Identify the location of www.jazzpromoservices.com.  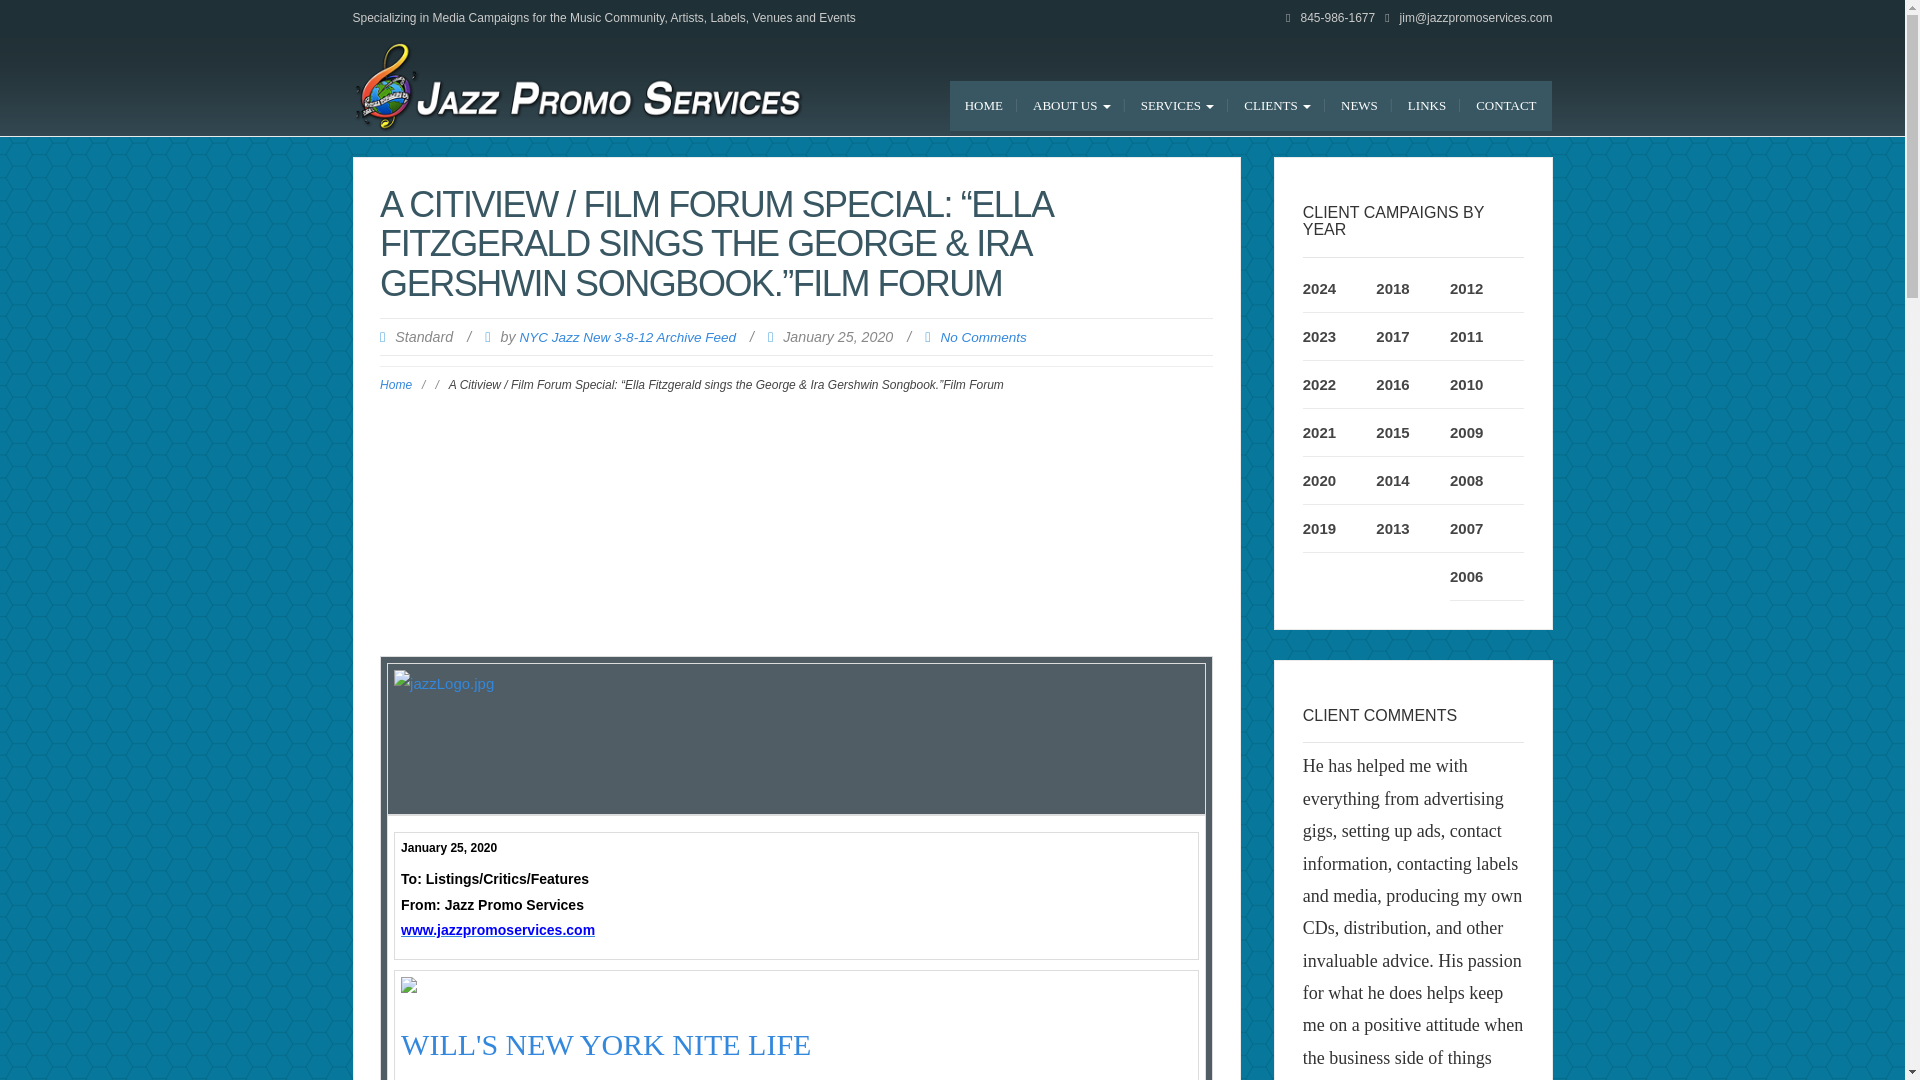
(498, 930).